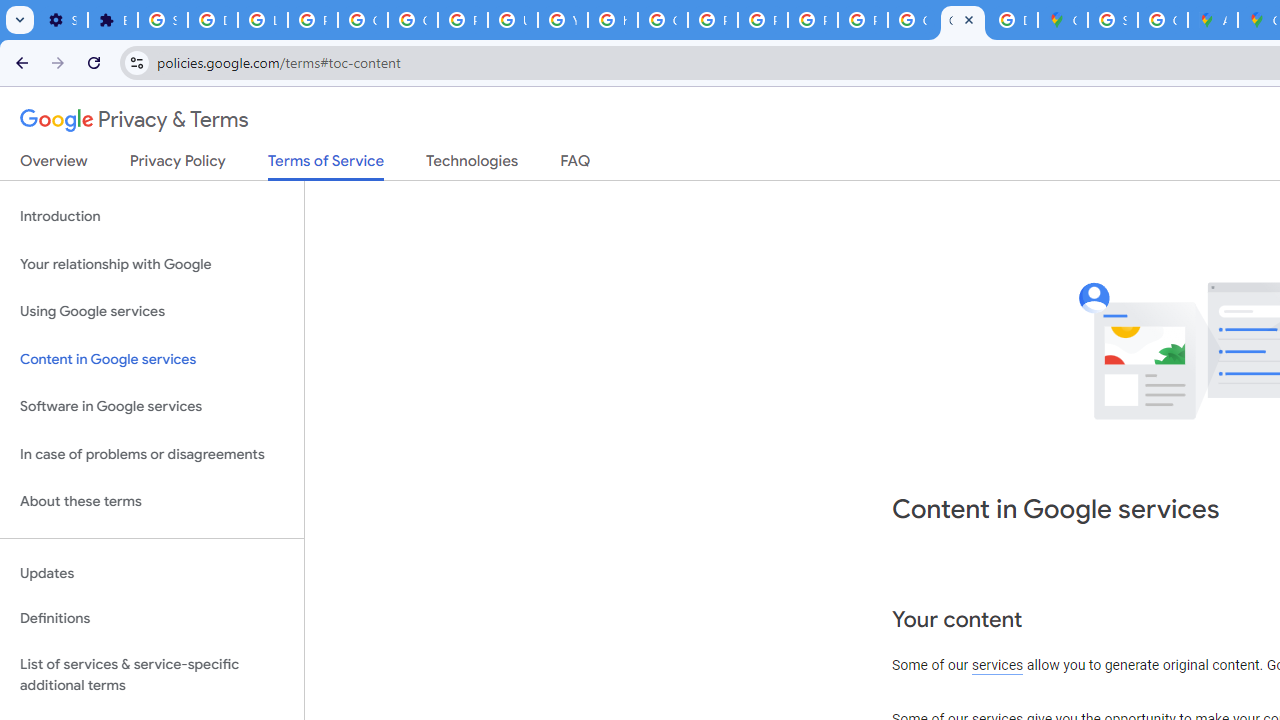  I want to click on https://scholar.google.com/, so click(612, 20).